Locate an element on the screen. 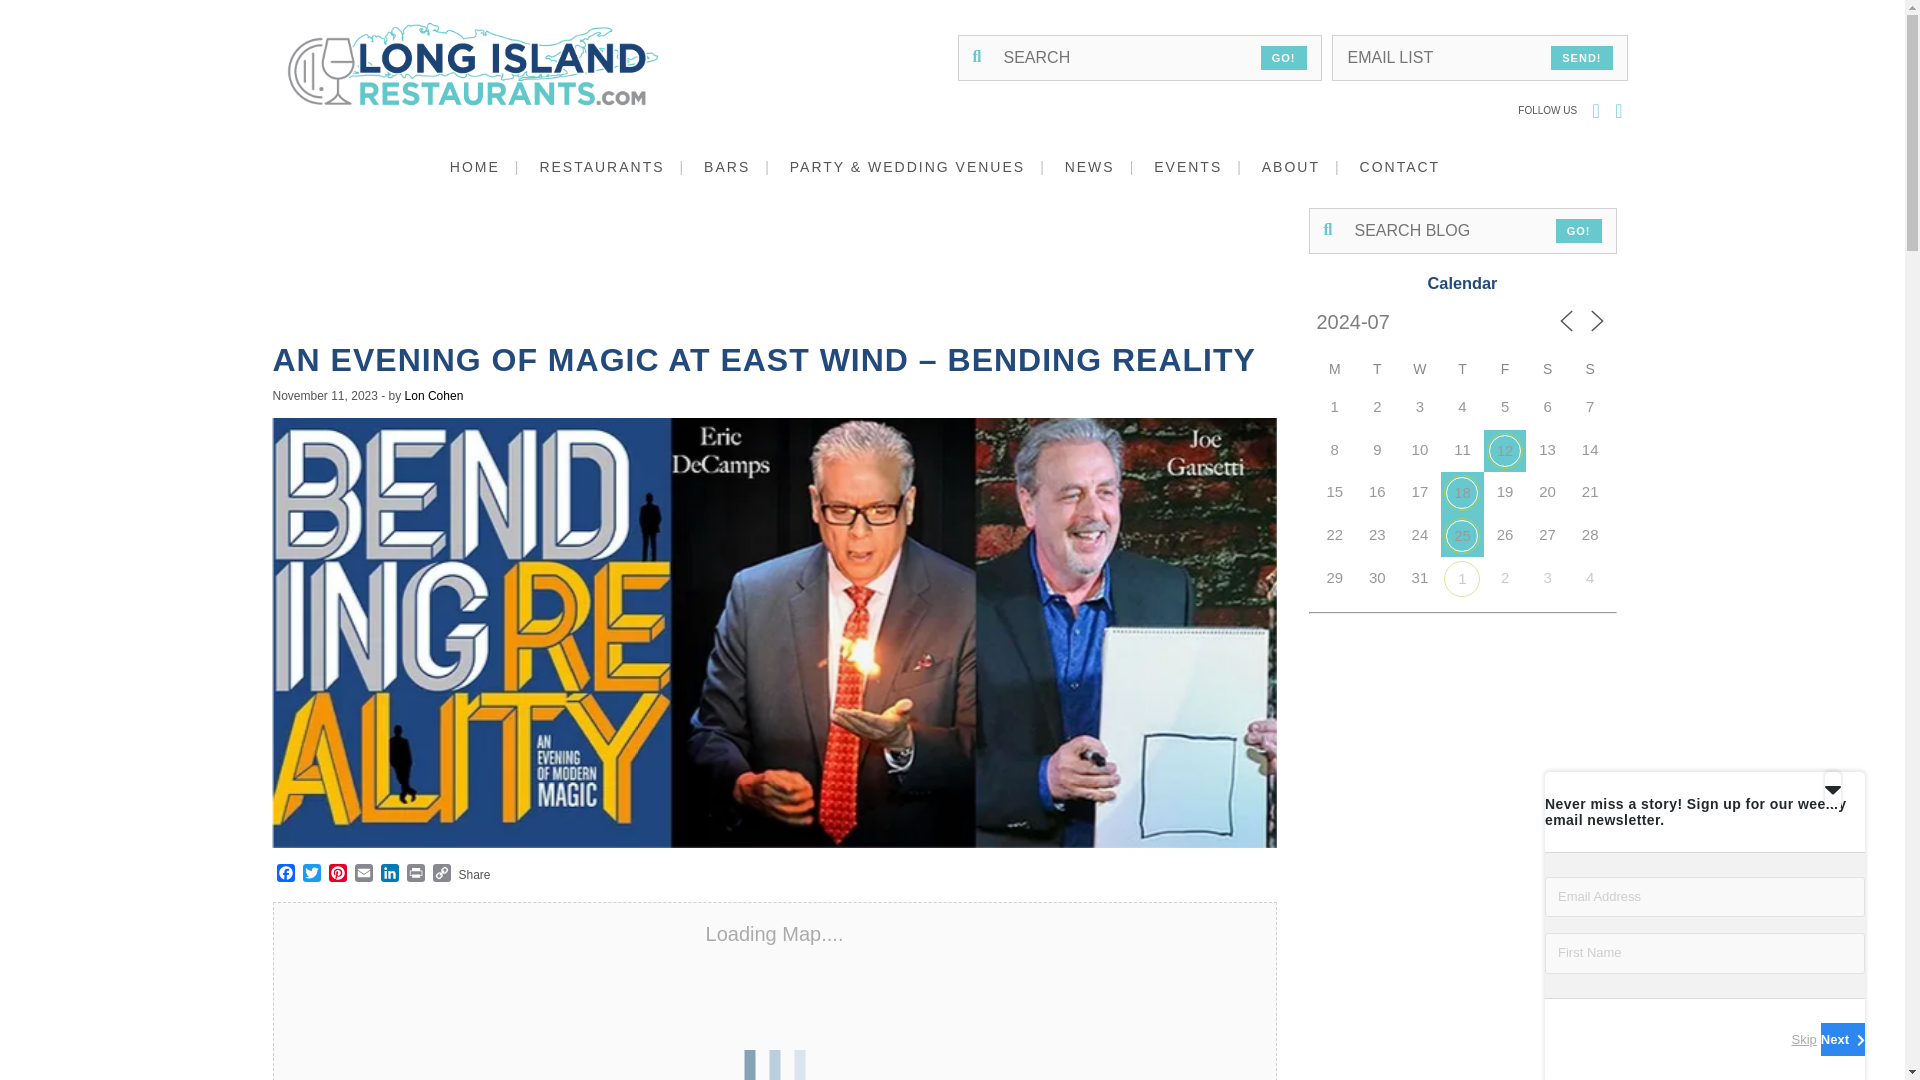 The height and width of the screenshot is (1080, 1920). NEWS is located at coordinates (1108, 166).